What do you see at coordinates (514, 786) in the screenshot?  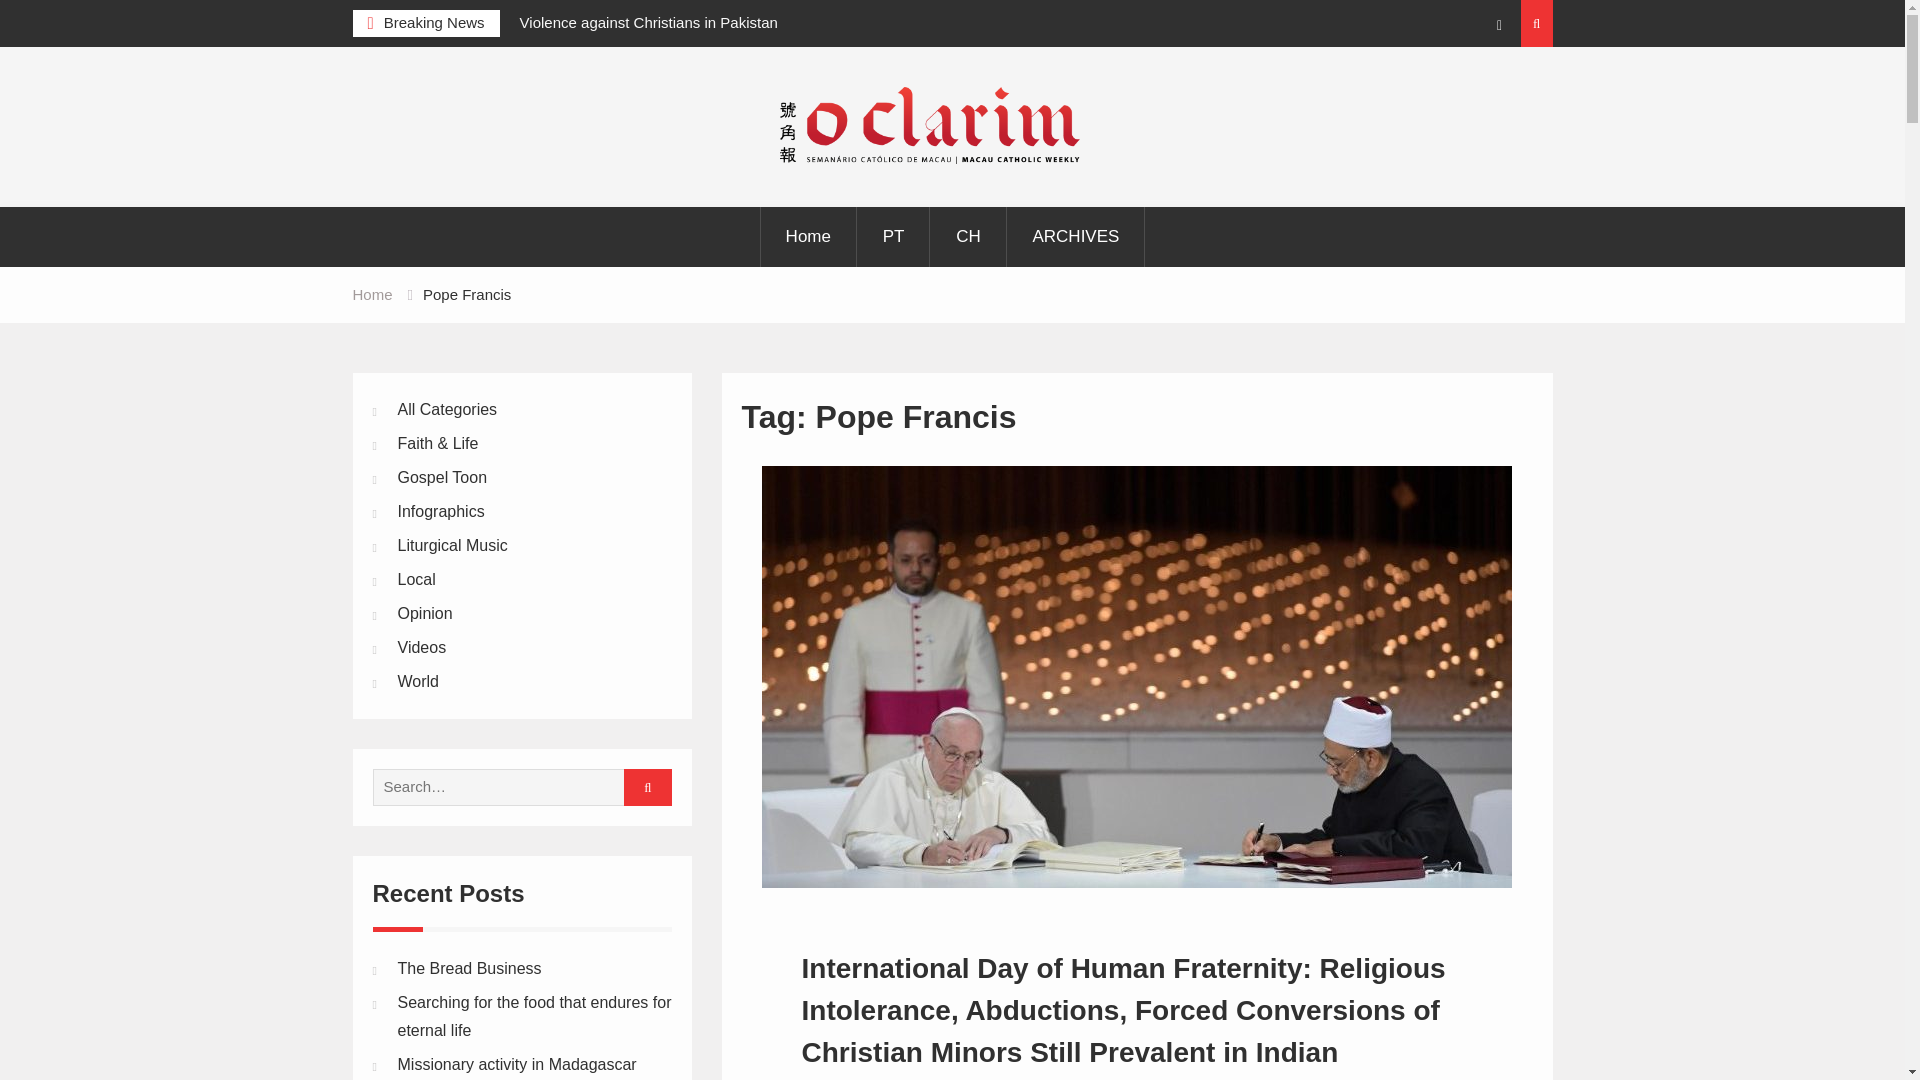 I see `Search for:` at bounding box center [514, 786].